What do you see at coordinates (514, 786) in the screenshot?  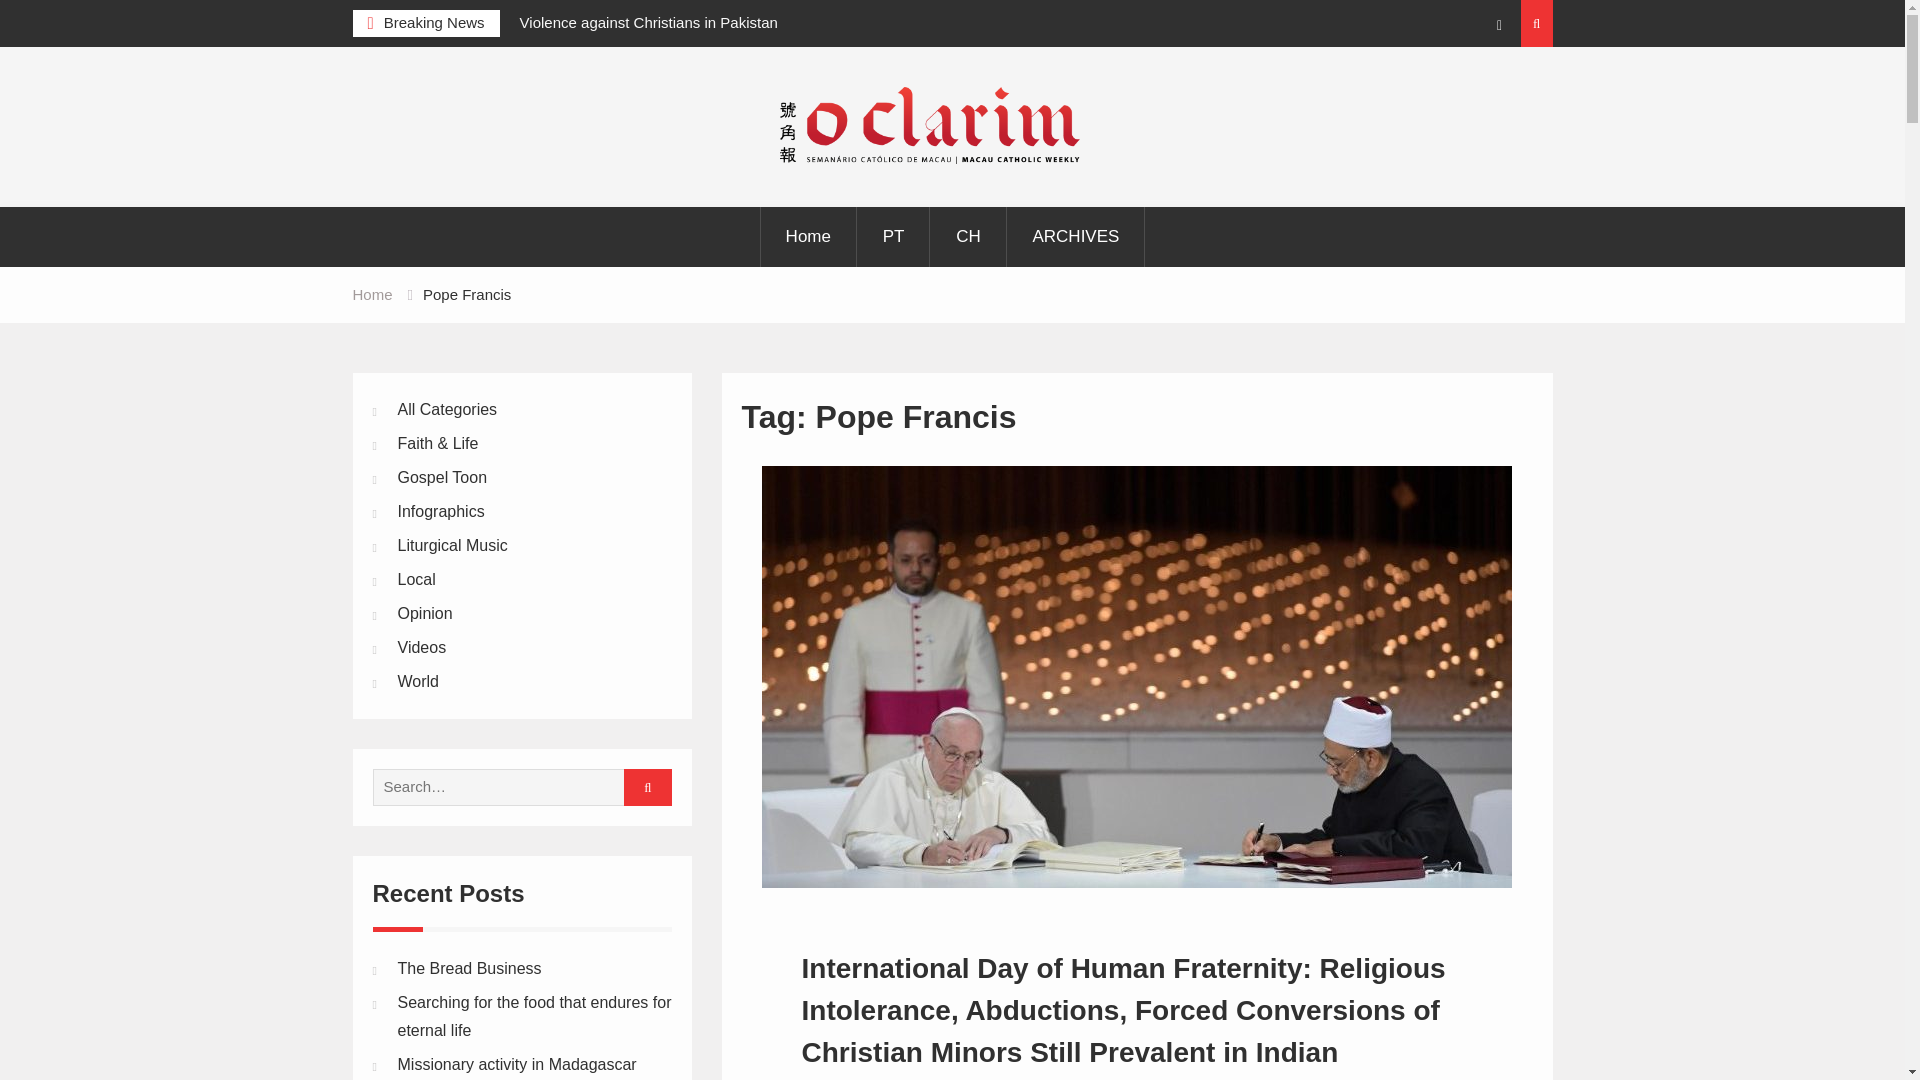 I see `Search for:` at bounding box center [514, 786].